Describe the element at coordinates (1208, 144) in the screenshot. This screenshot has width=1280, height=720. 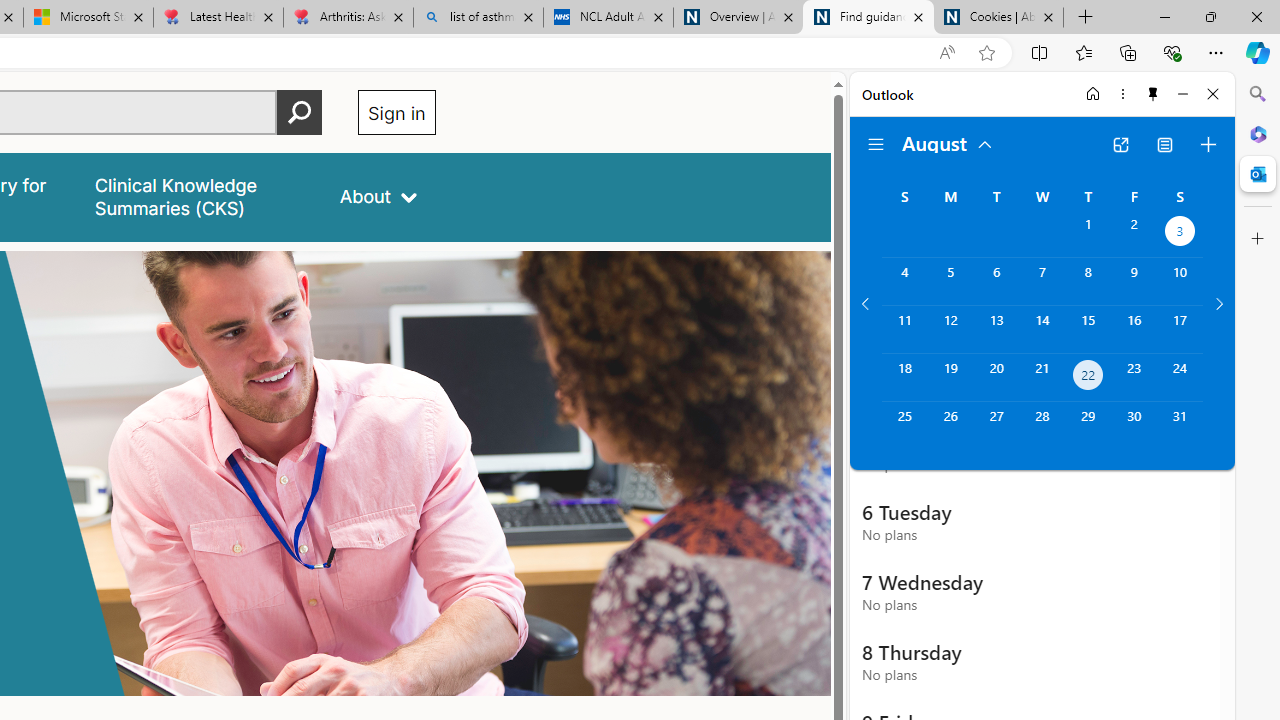
I see `Create event` at that location.